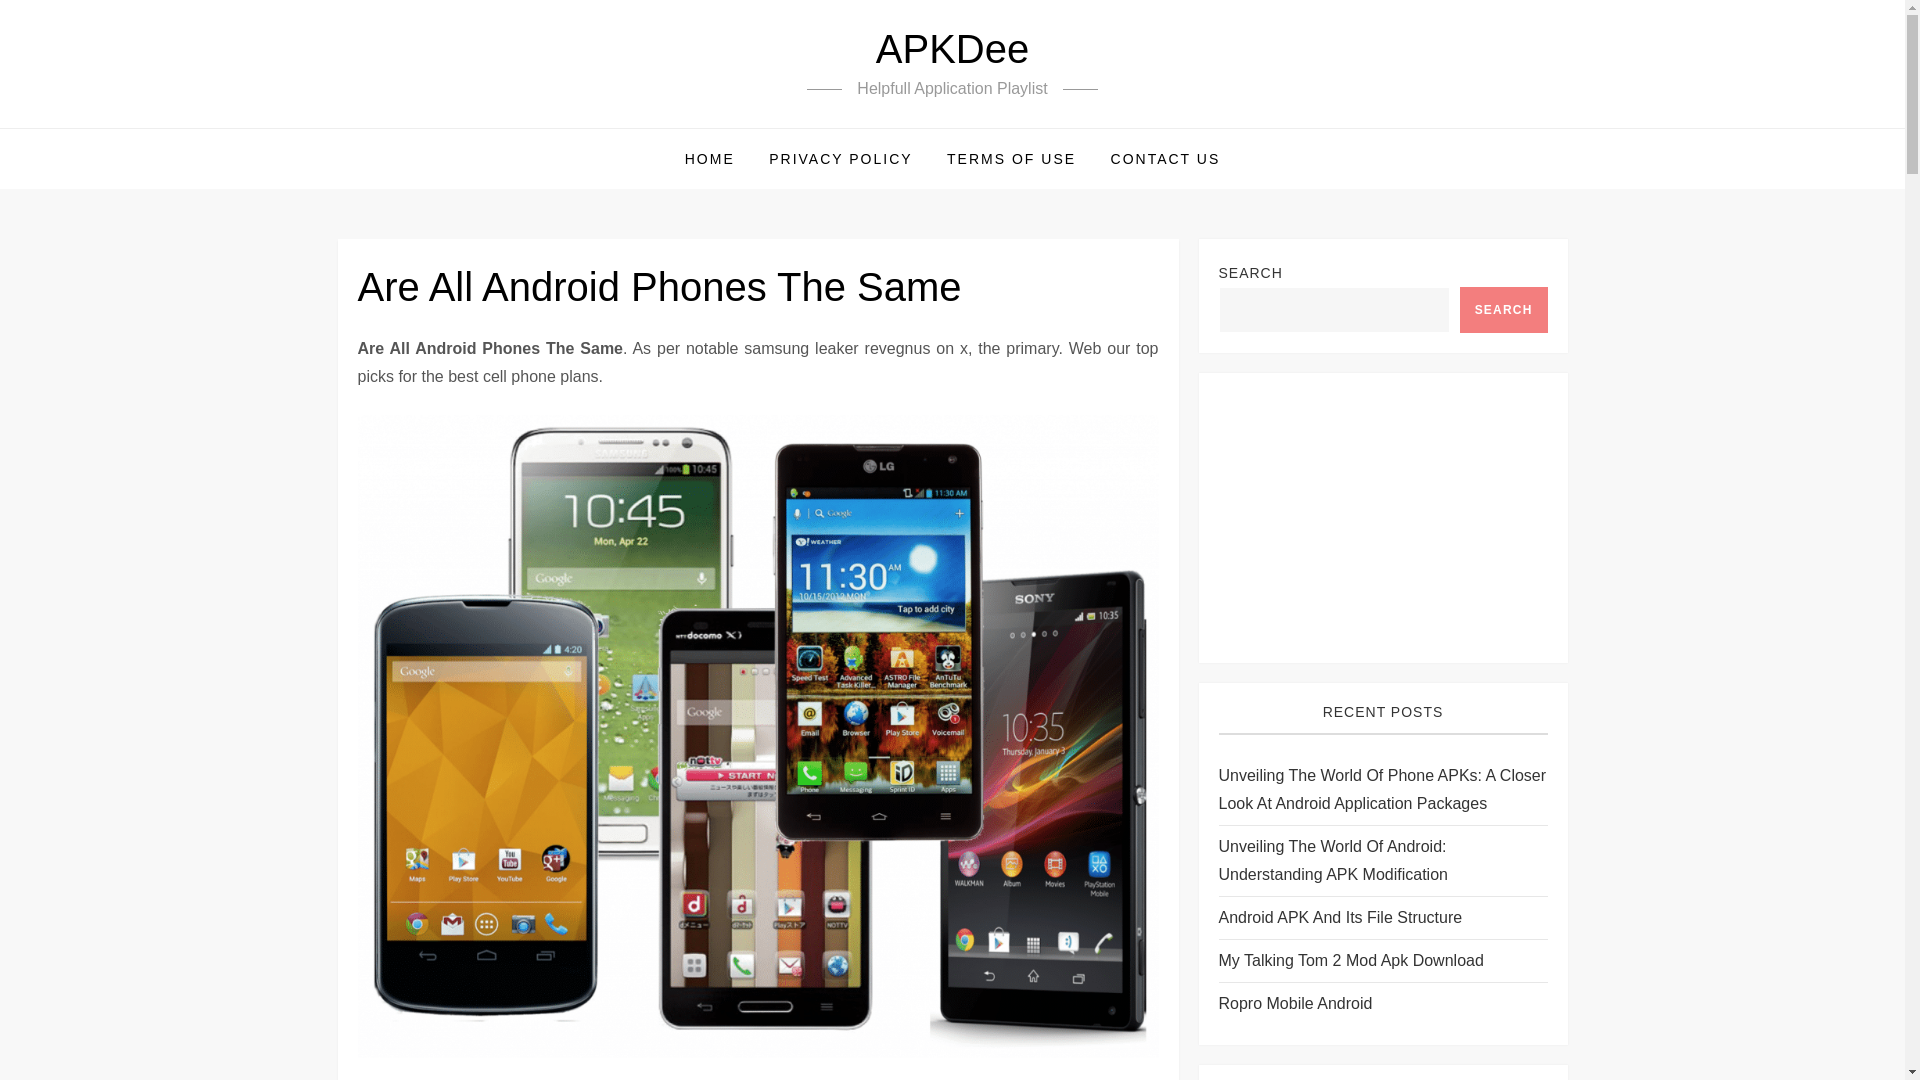 The height and width of the screenshot is (1080, 1920). What do you see at coordinates (1339, 918) in the screenshot?
I see `Android APK And Its File Structure` at bounding box center [1339, 918].